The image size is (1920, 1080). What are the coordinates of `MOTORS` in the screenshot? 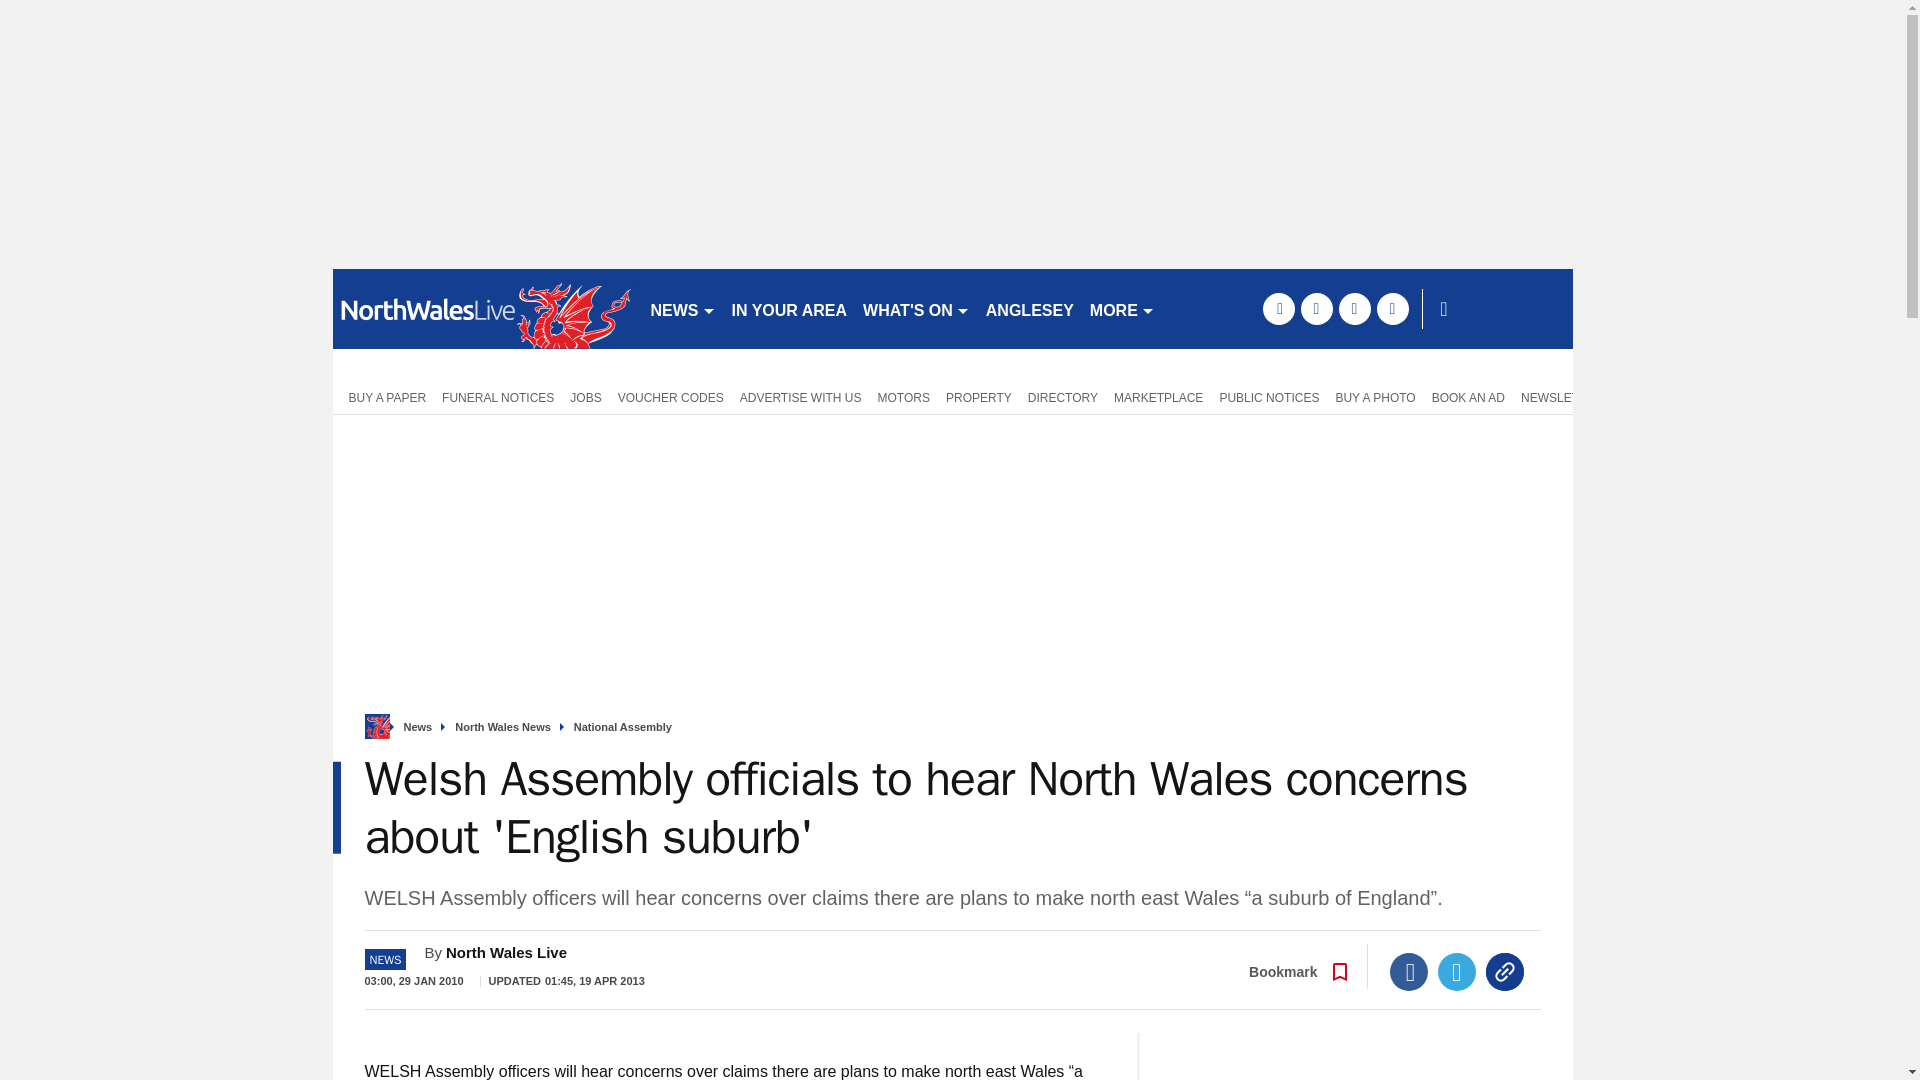 It's located at (904, 396).